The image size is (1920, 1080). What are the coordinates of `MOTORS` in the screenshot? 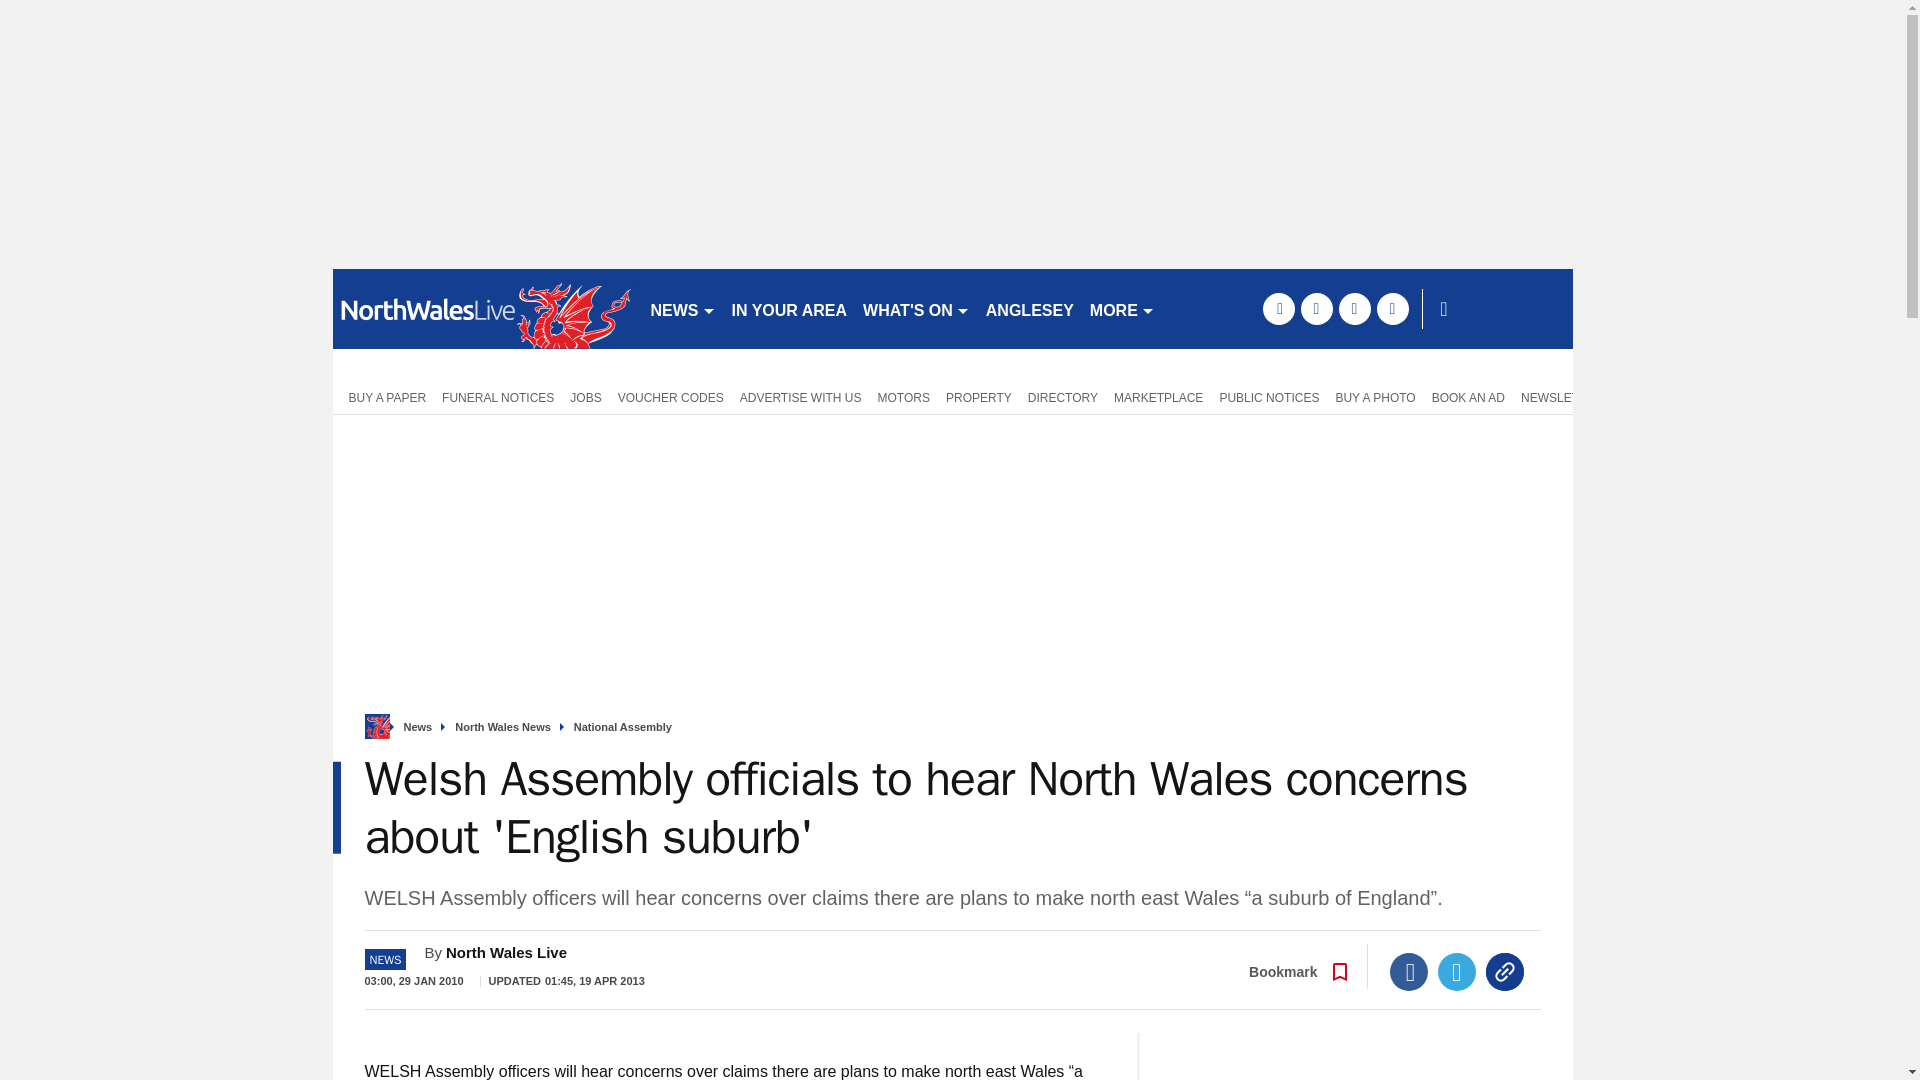 It's located at (904, 396).